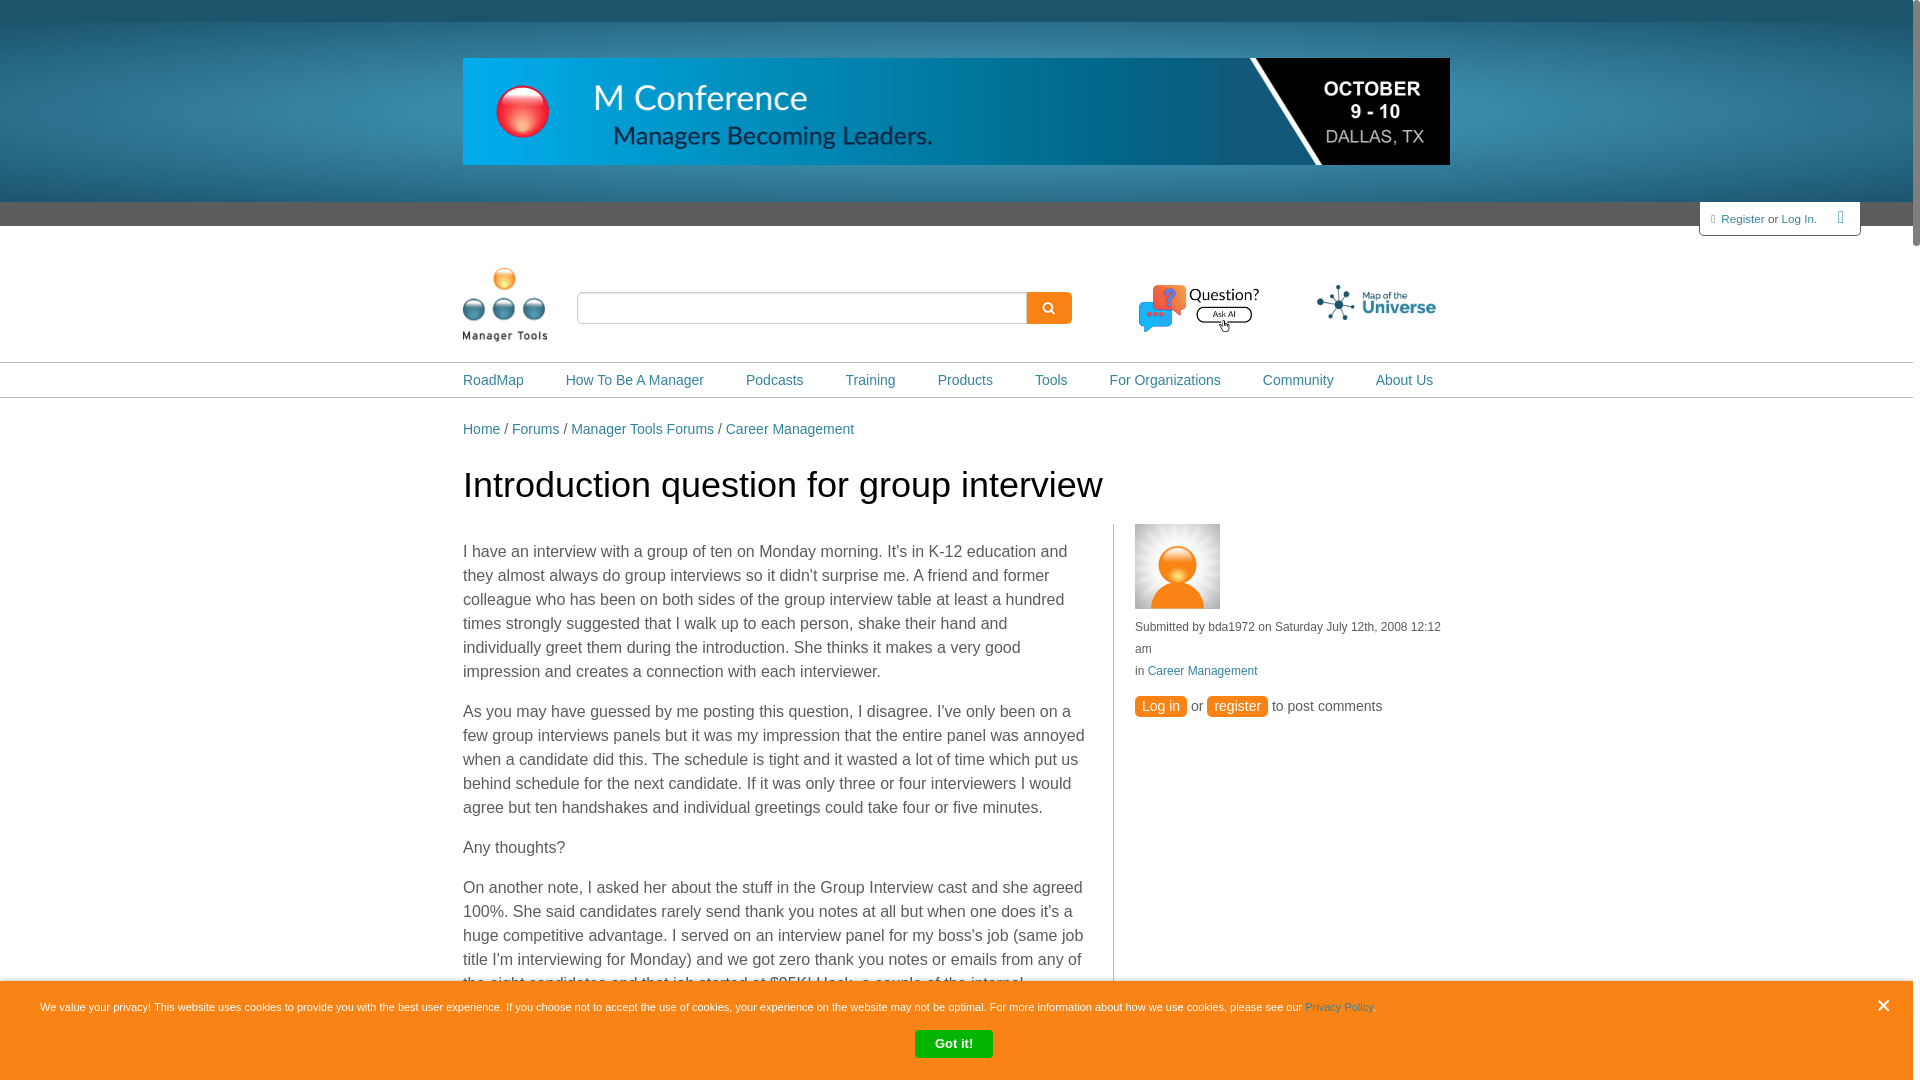 The image size is (1920, 1080). I want to click on Search, so click(1049, 308).